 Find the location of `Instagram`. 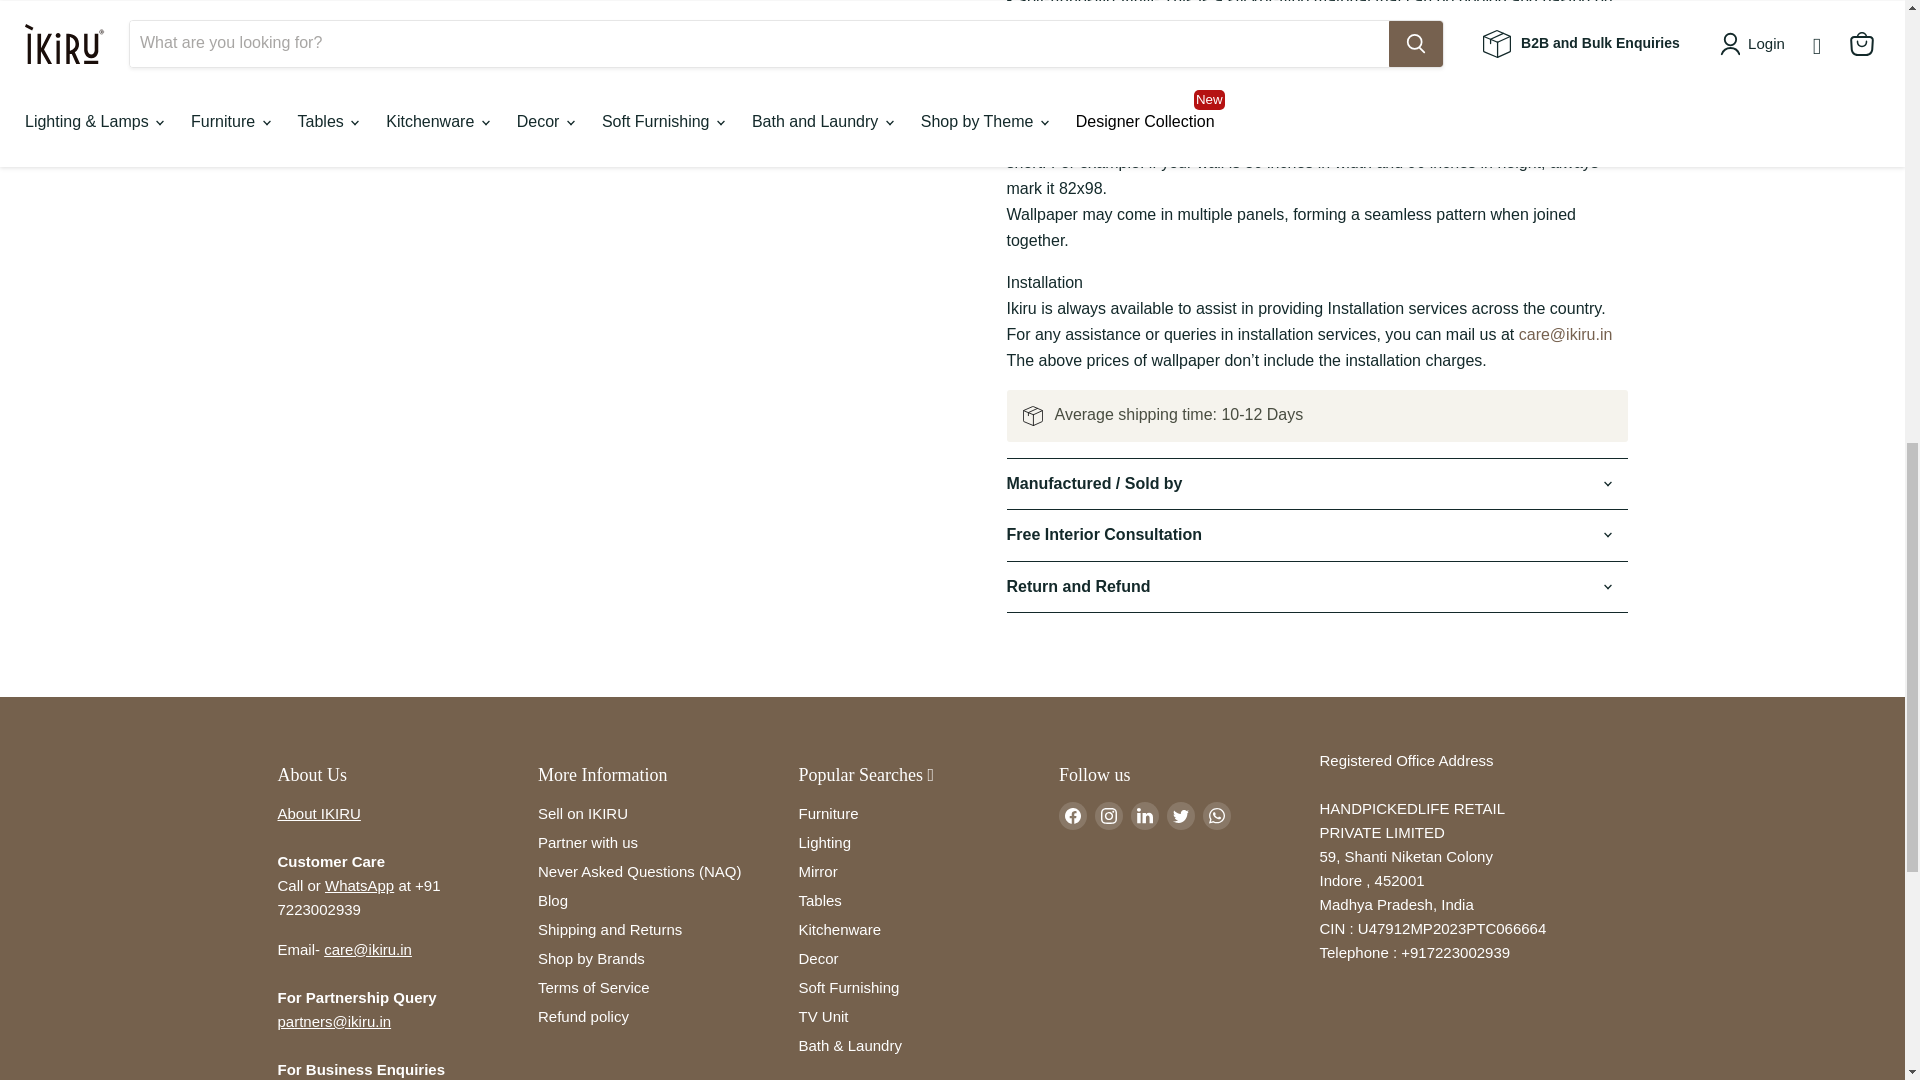

Instagram is located at coordinates (1108, 816).